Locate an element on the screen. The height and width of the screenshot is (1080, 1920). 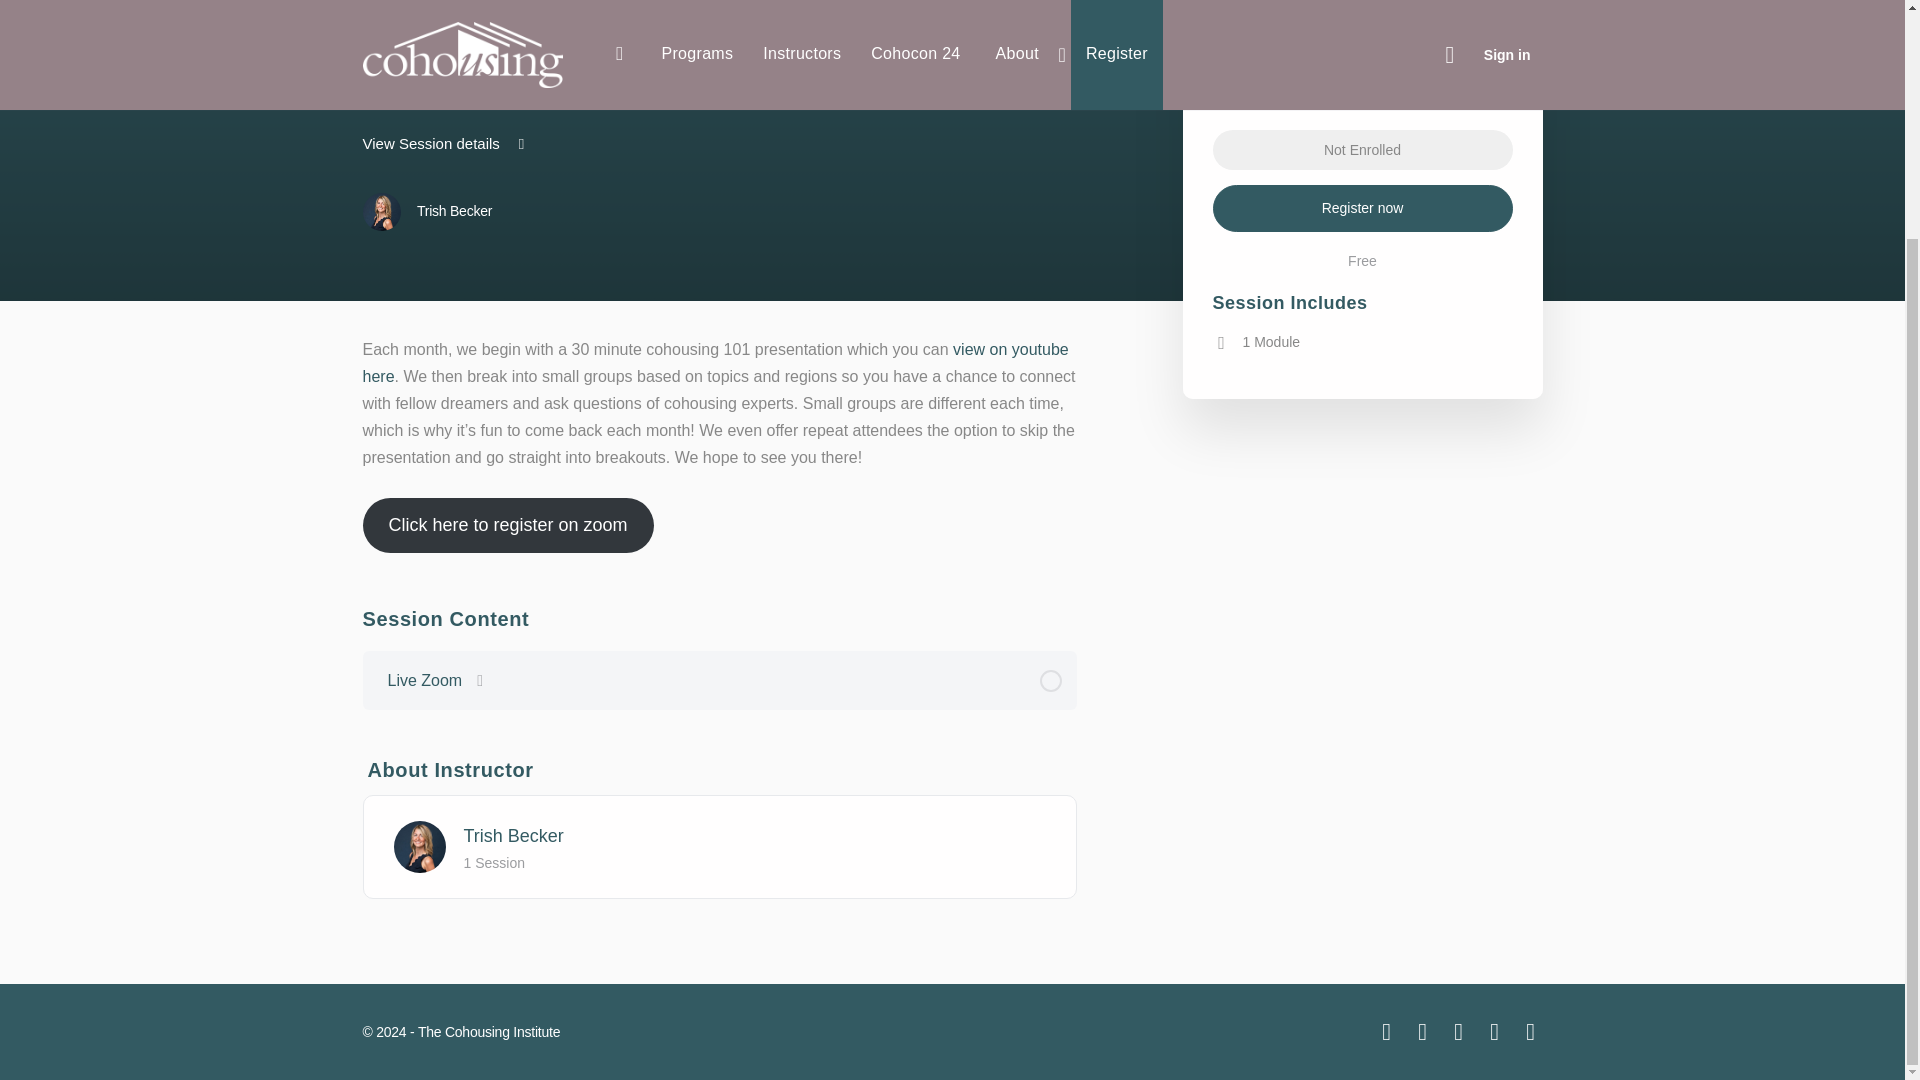
Live Zoom is located at coordinates (720, 680).